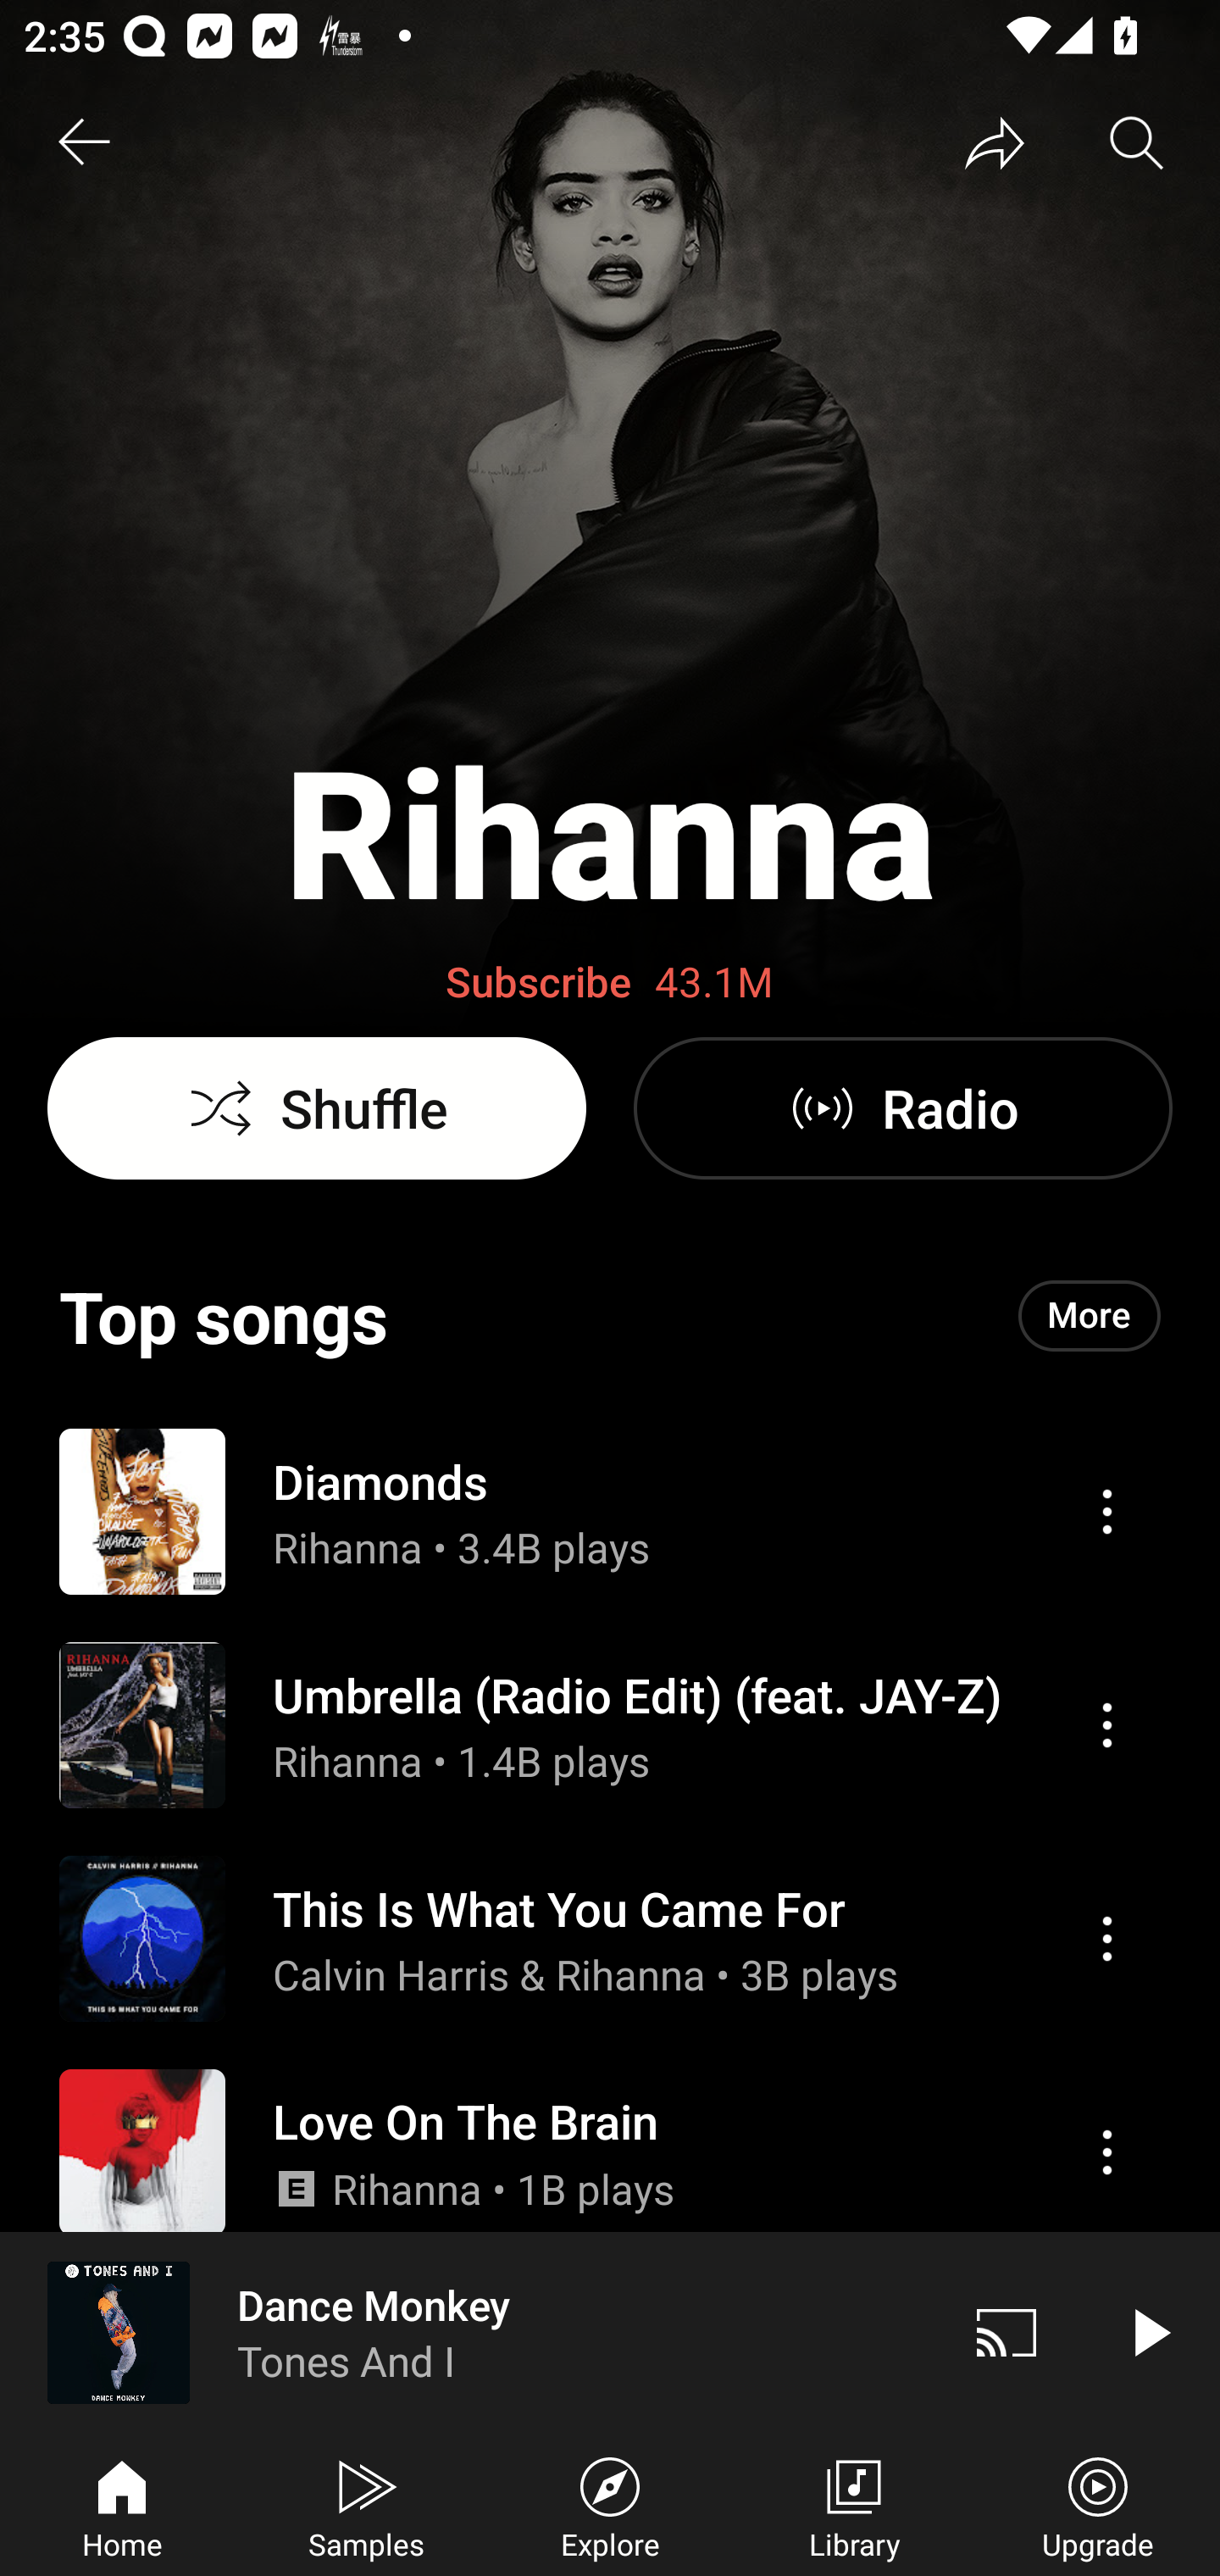  Describe the element at coordinates (610, 2505) in the screenshot. I see `Explore` at that location.